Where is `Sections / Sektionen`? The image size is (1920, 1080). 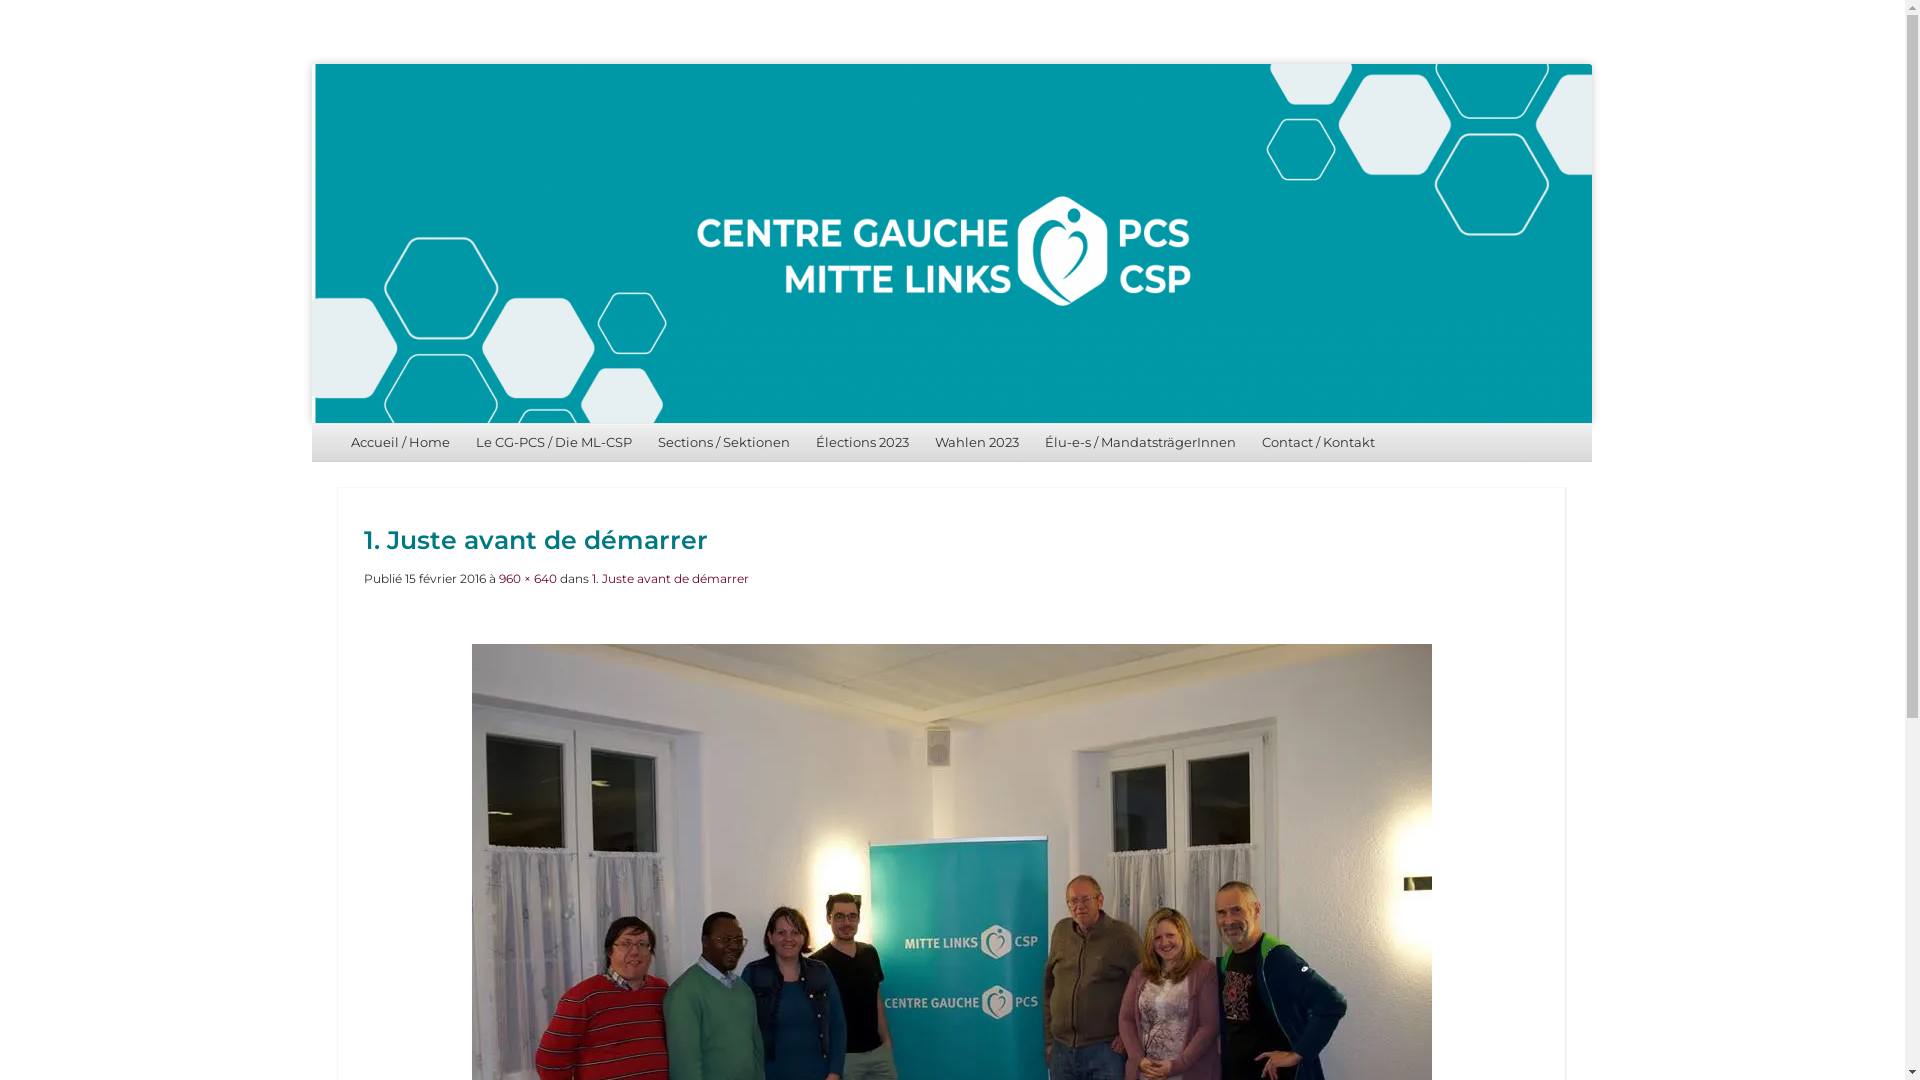
Sections / Sektionen is located at coordinates (724, 442).